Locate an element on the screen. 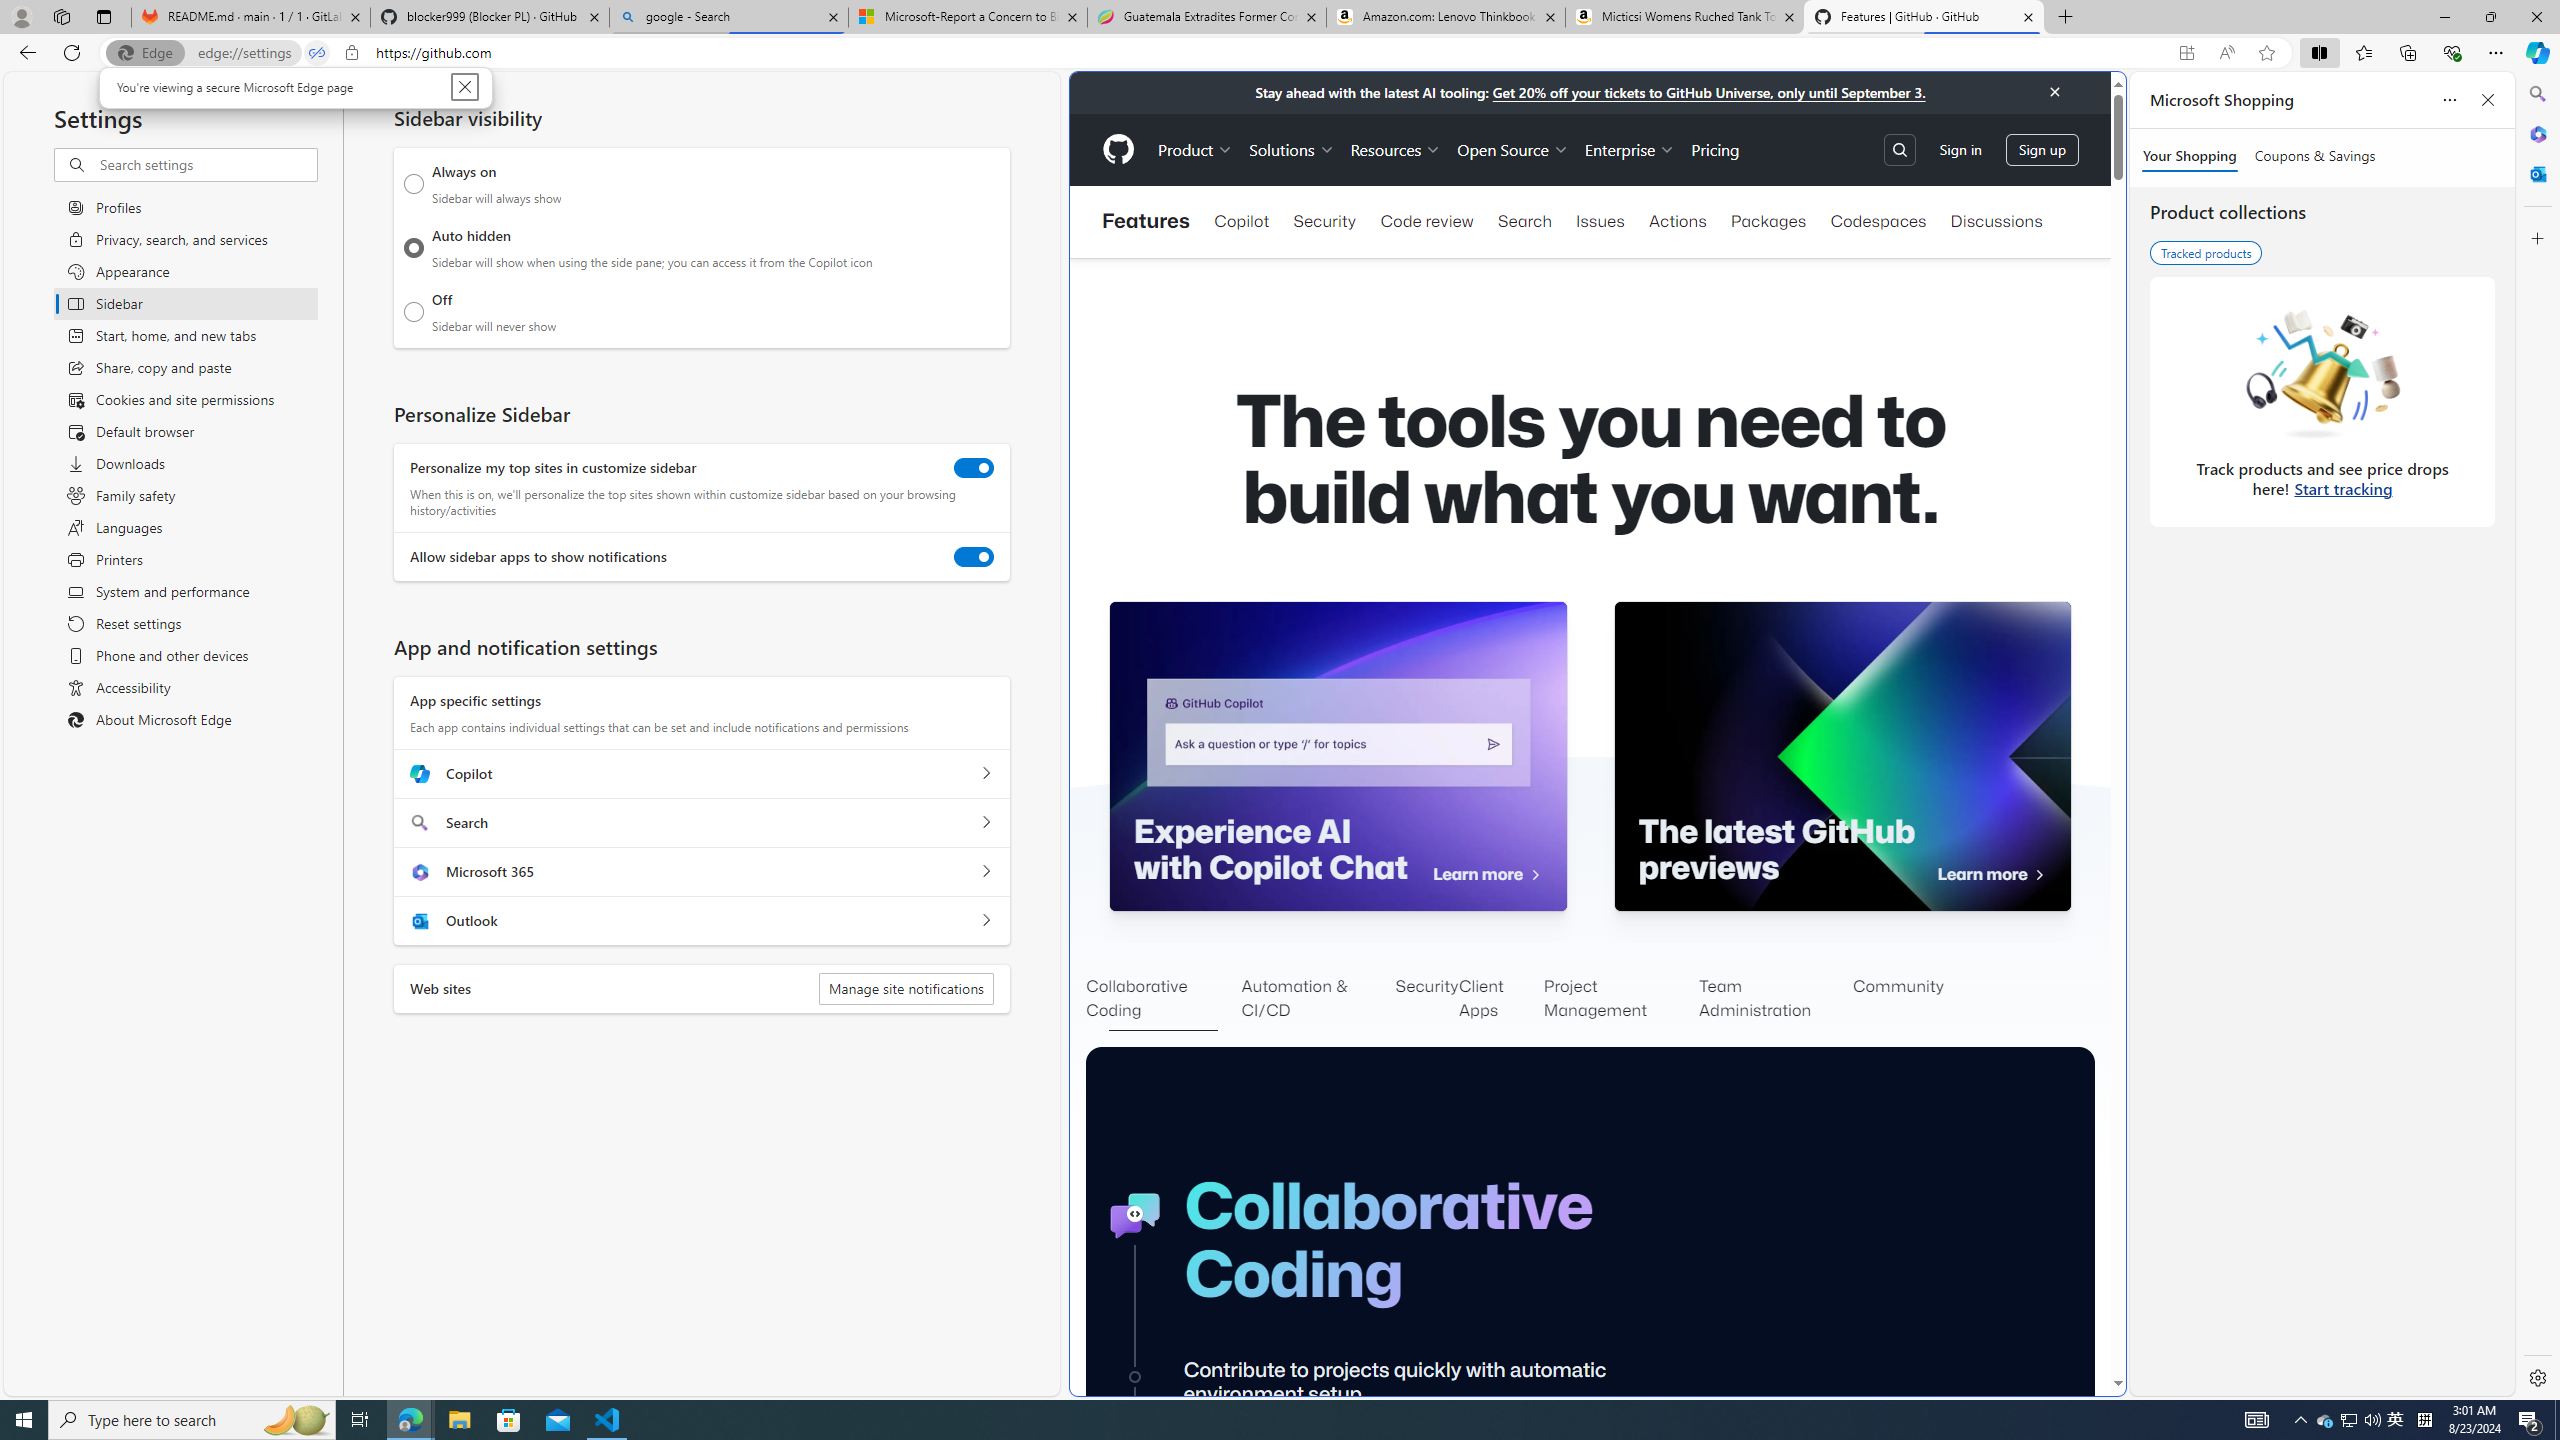 The height and width of the screenshot is (1440, 2560). Show desktop is located at coordinates (2557, 1420).